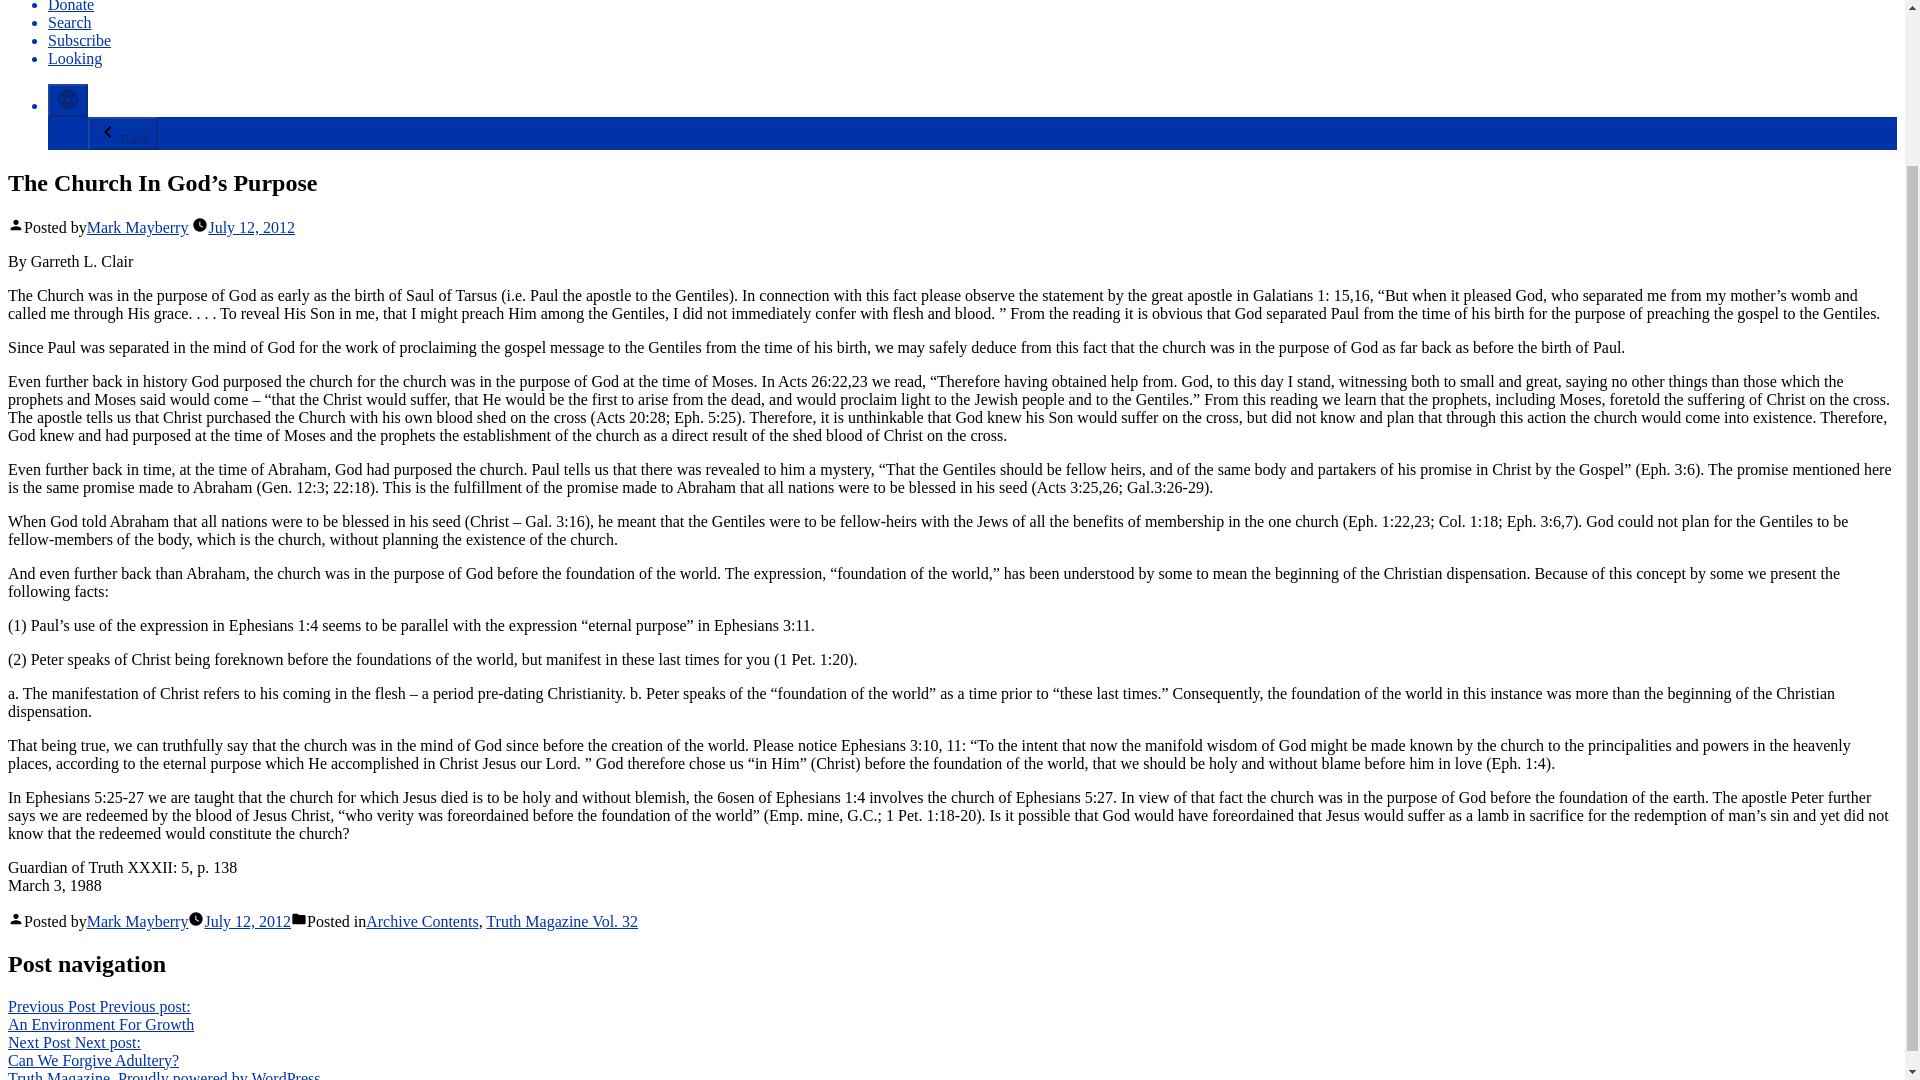 The width and height of the screenshot is (1920, 1080). Describe the element at coordinates (247, 920) in the screenshot. I see `Looking` at that location.